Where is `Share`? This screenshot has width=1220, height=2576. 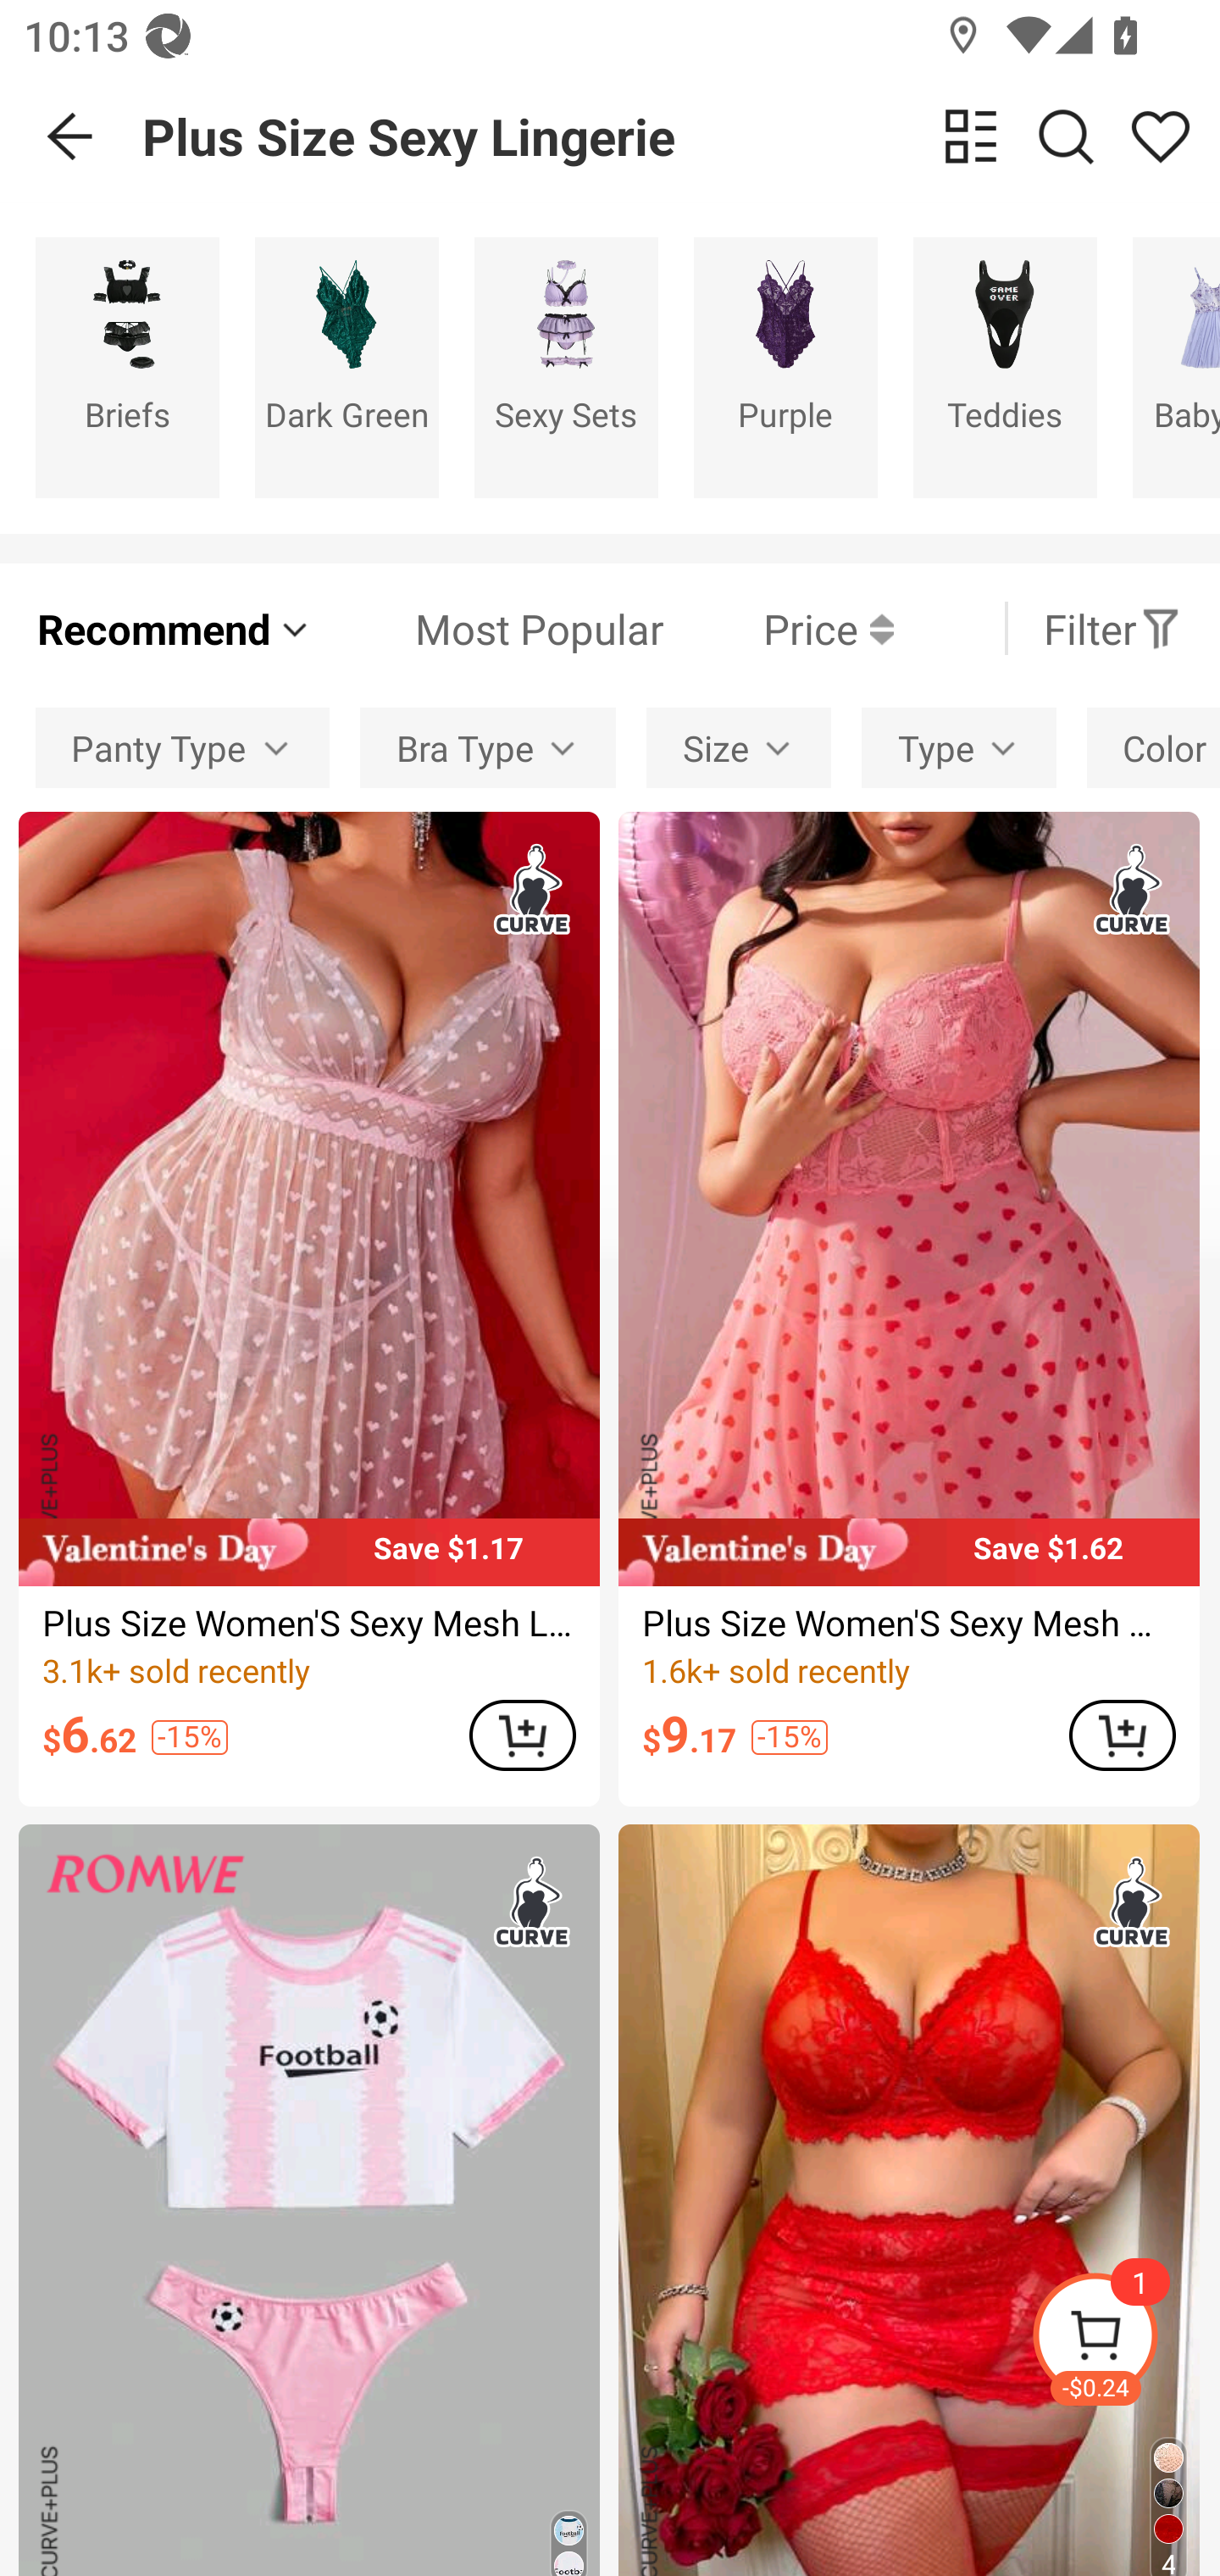
Share is located at coordinates (1160, 136).